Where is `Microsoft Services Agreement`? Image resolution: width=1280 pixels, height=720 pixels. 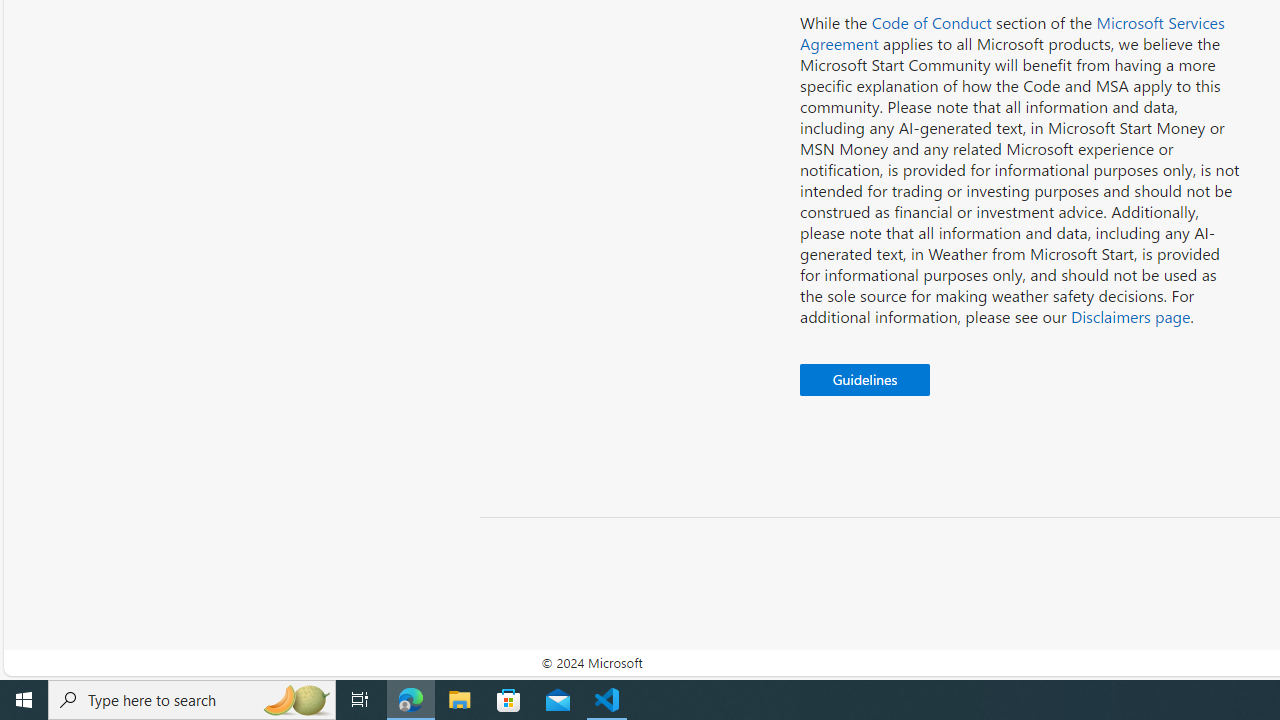
Microsoft Services Agreement is located at coordinates (1012, 33).